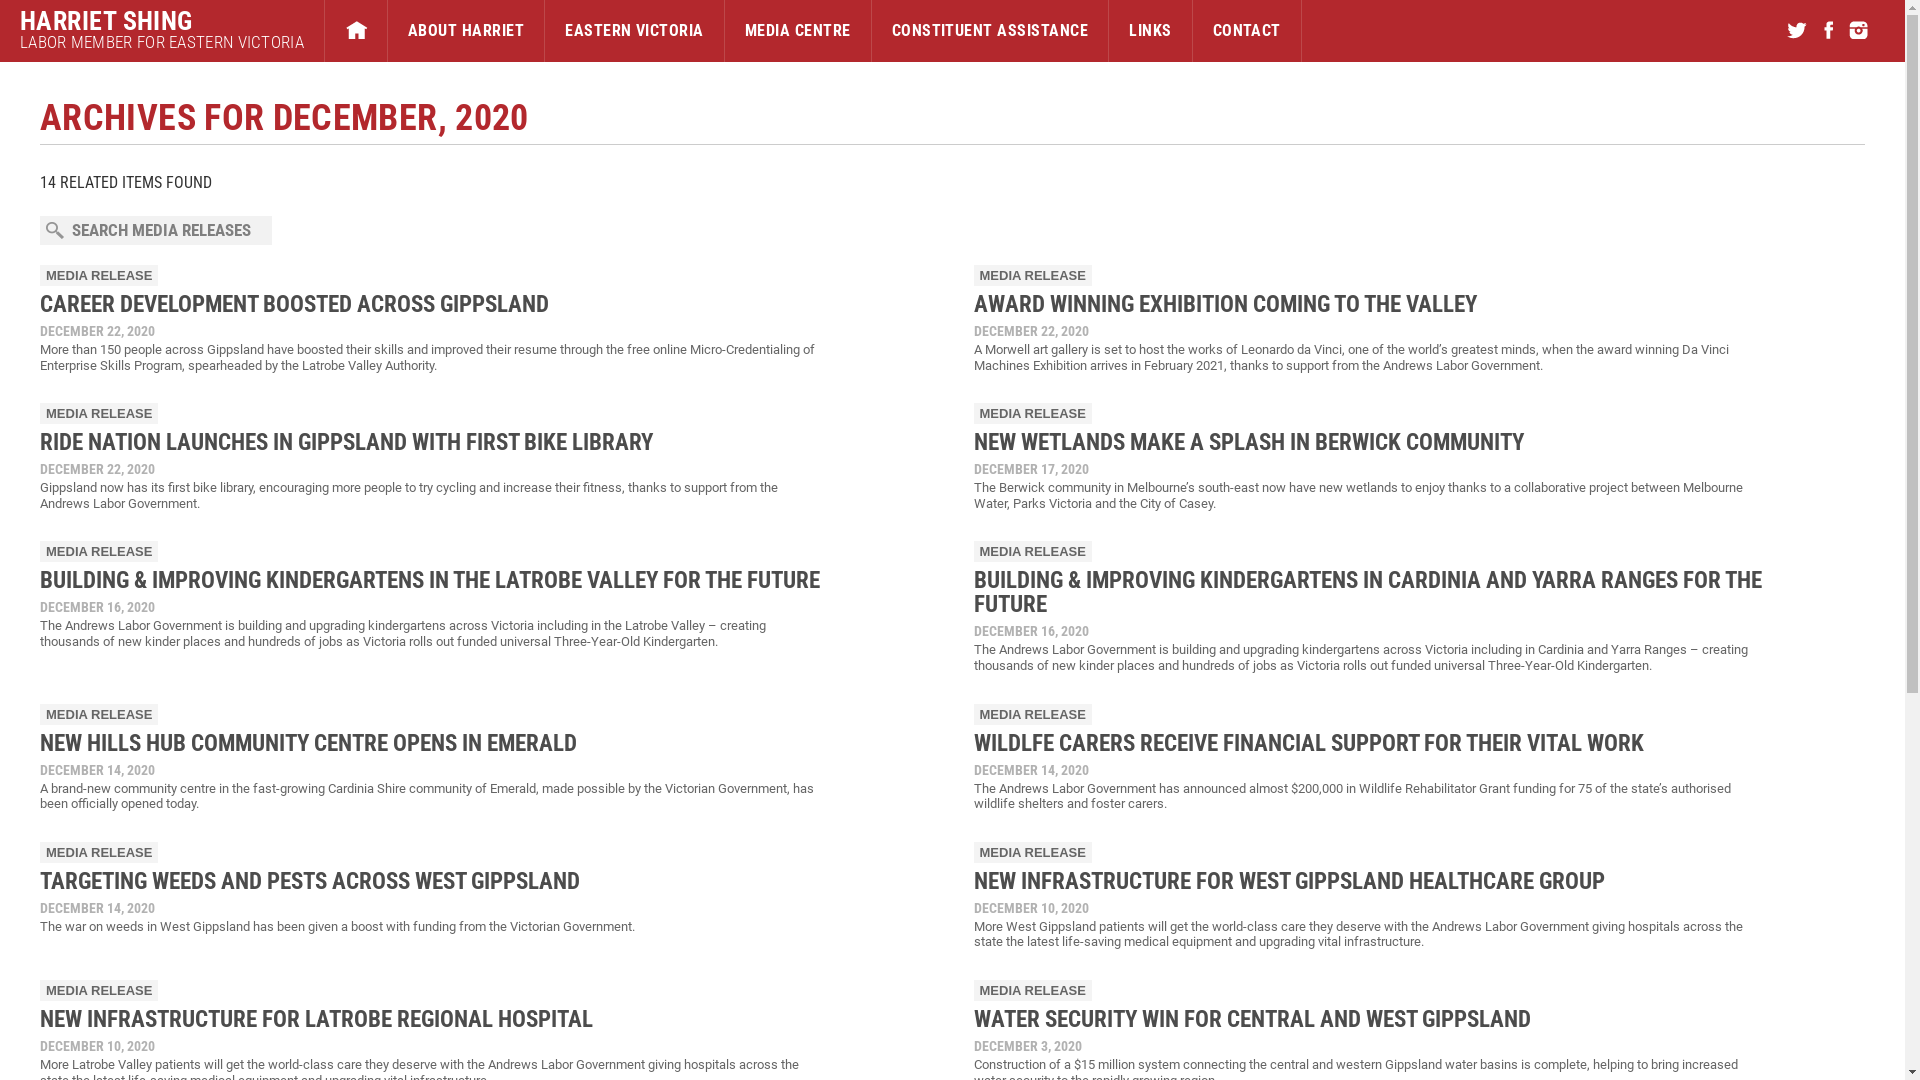  Describe the element at coordinates (1033, 276) in the screenshot. I see `MEDIA RELEASE` at that location.